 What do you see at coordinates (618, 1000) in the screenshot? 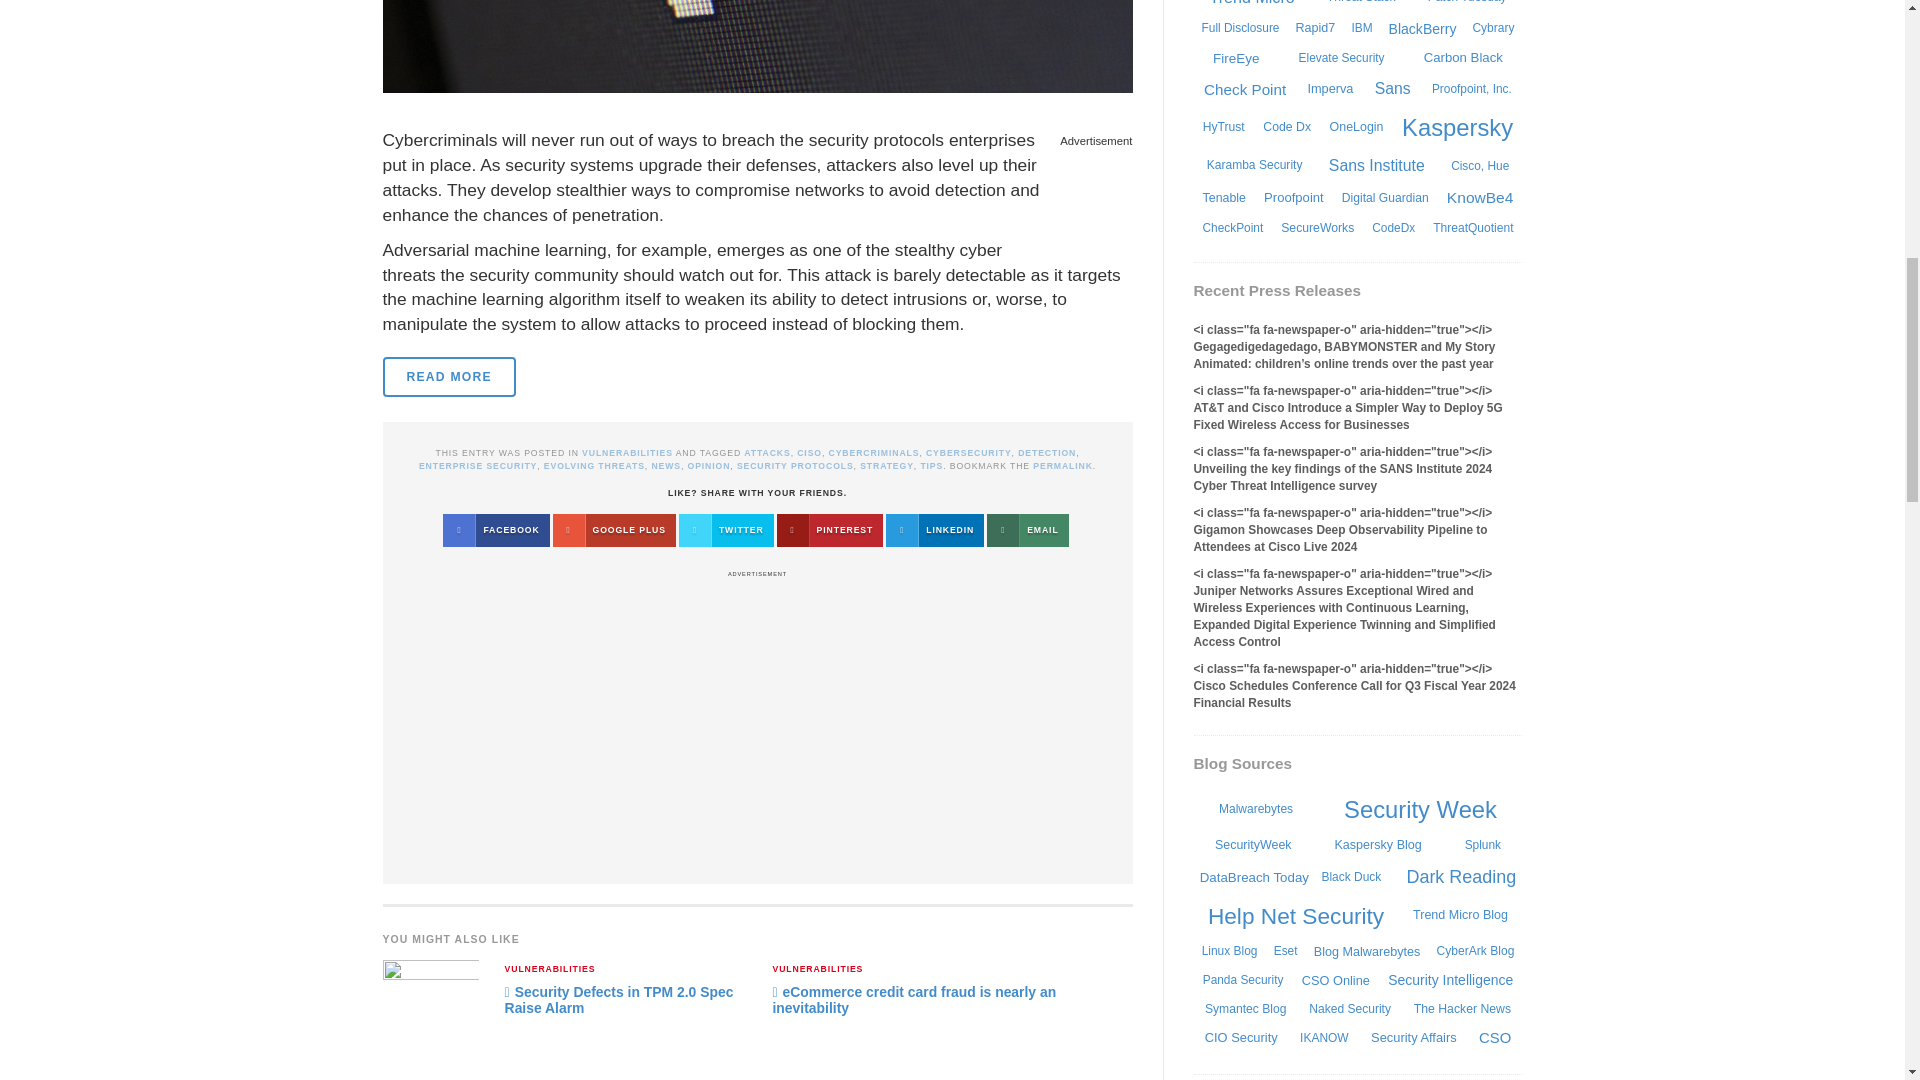
I see `Security Defects in TPM 2.0 Spec Raise Alarm` at bounding box center [618, 1000].